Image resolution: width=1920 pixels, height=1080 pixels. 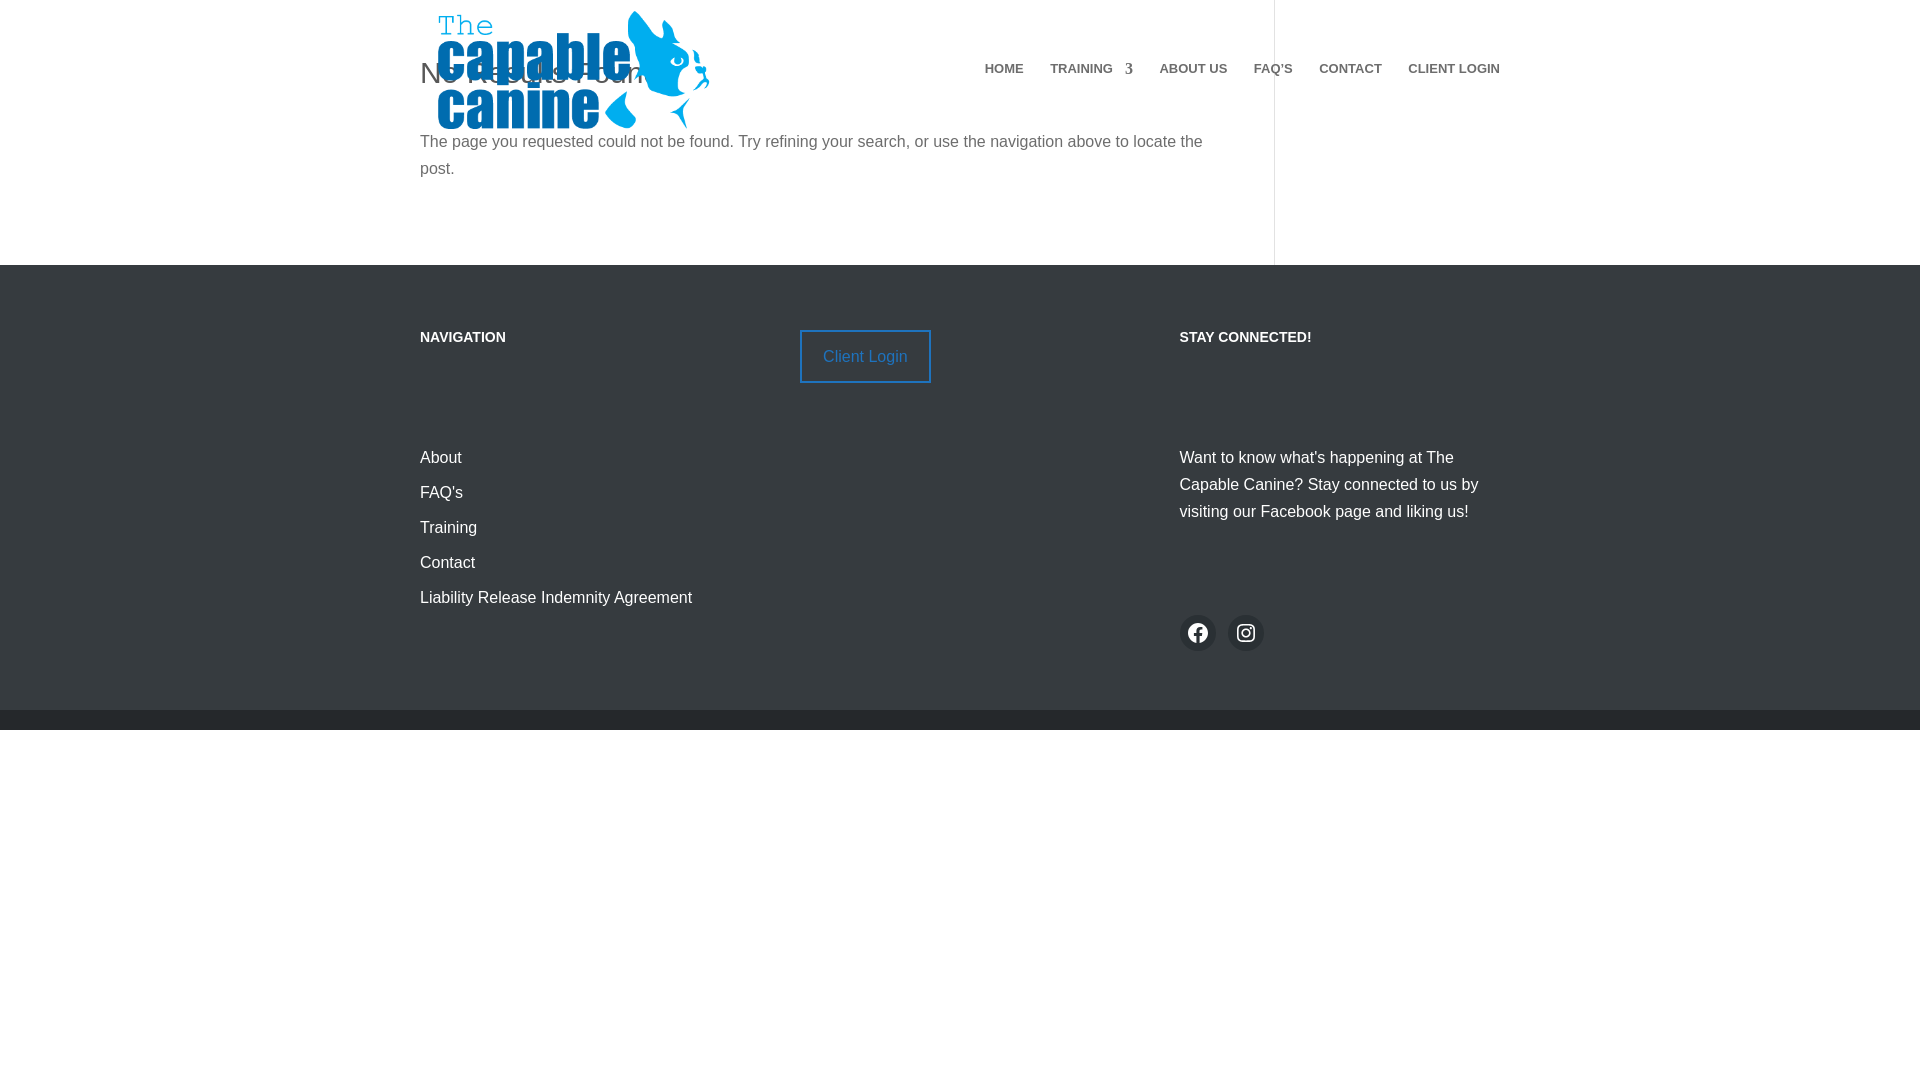 I want to click on CONTACT, so click(x=1350, y=100).